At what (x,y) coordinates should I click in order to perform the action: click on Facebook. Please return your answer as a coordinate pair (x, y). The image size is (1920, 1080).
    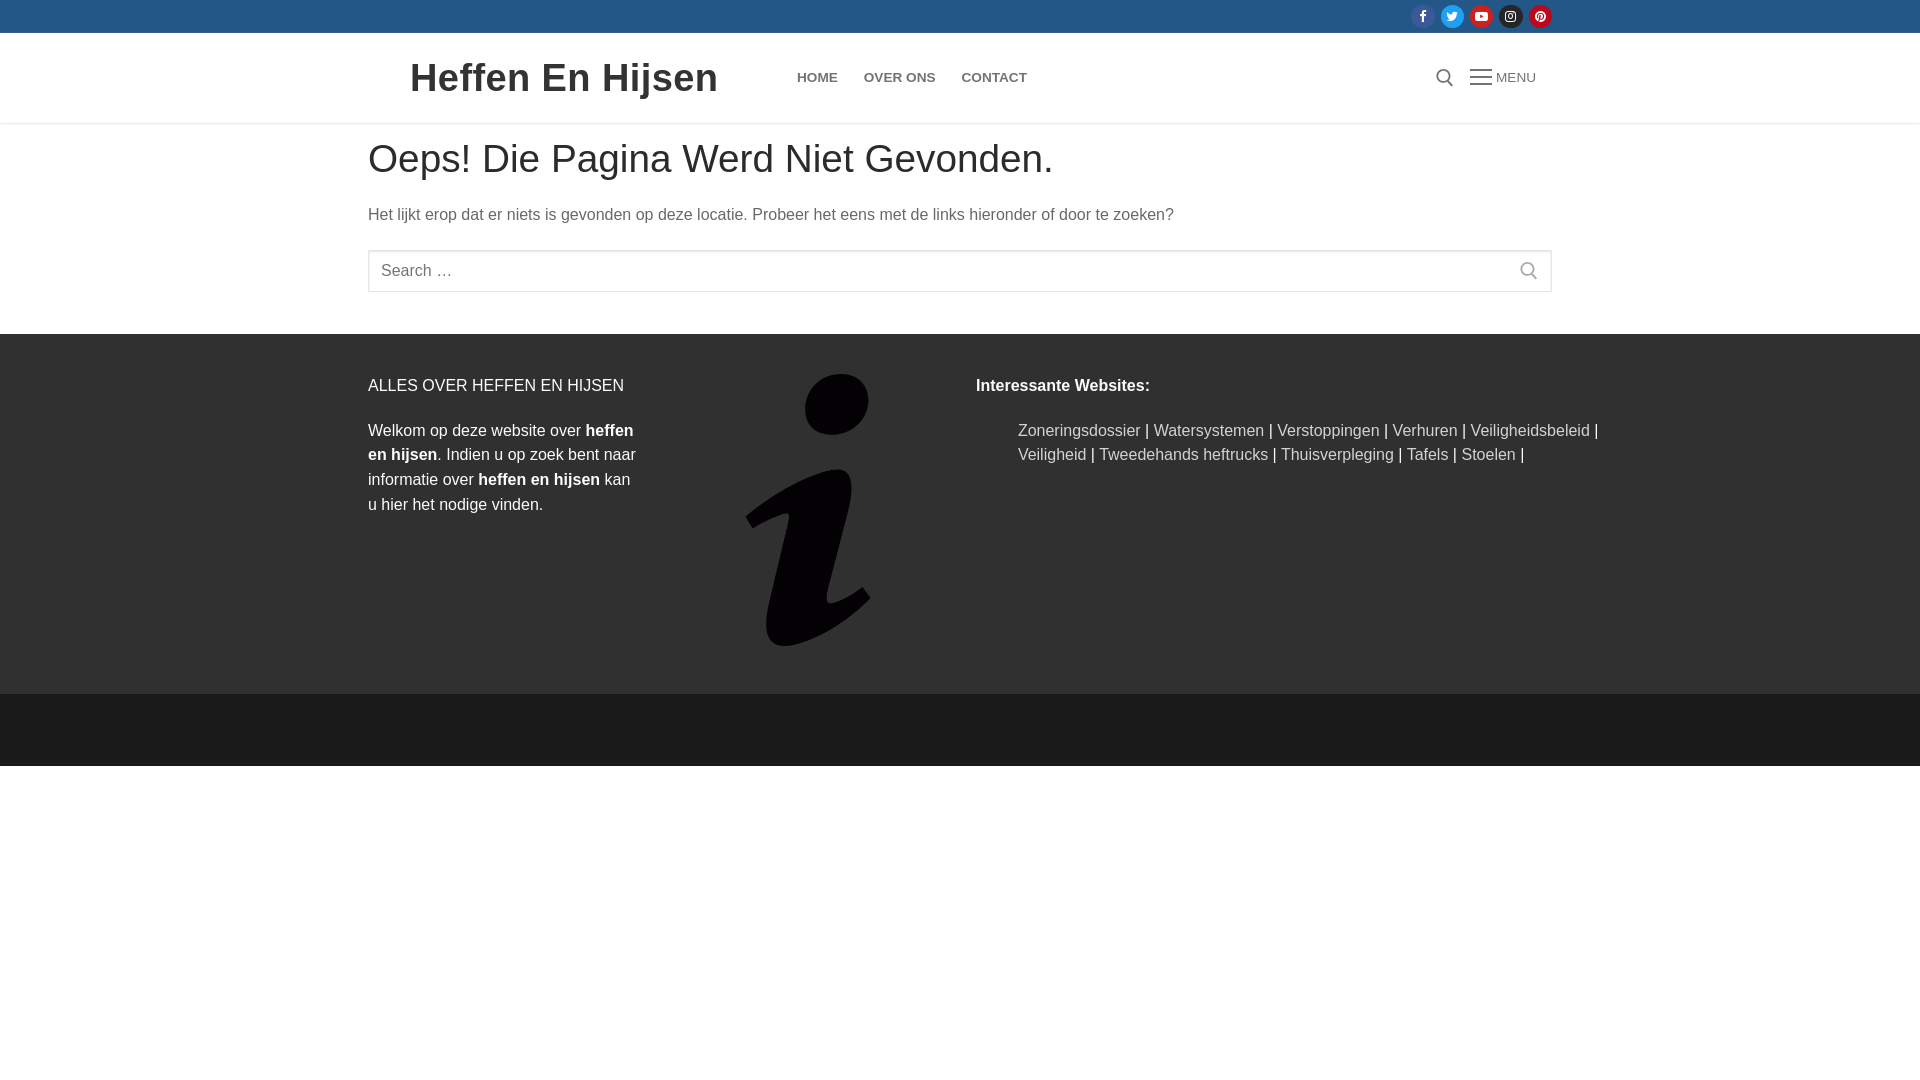
    Looking at the image, I should click on (1422, 16).